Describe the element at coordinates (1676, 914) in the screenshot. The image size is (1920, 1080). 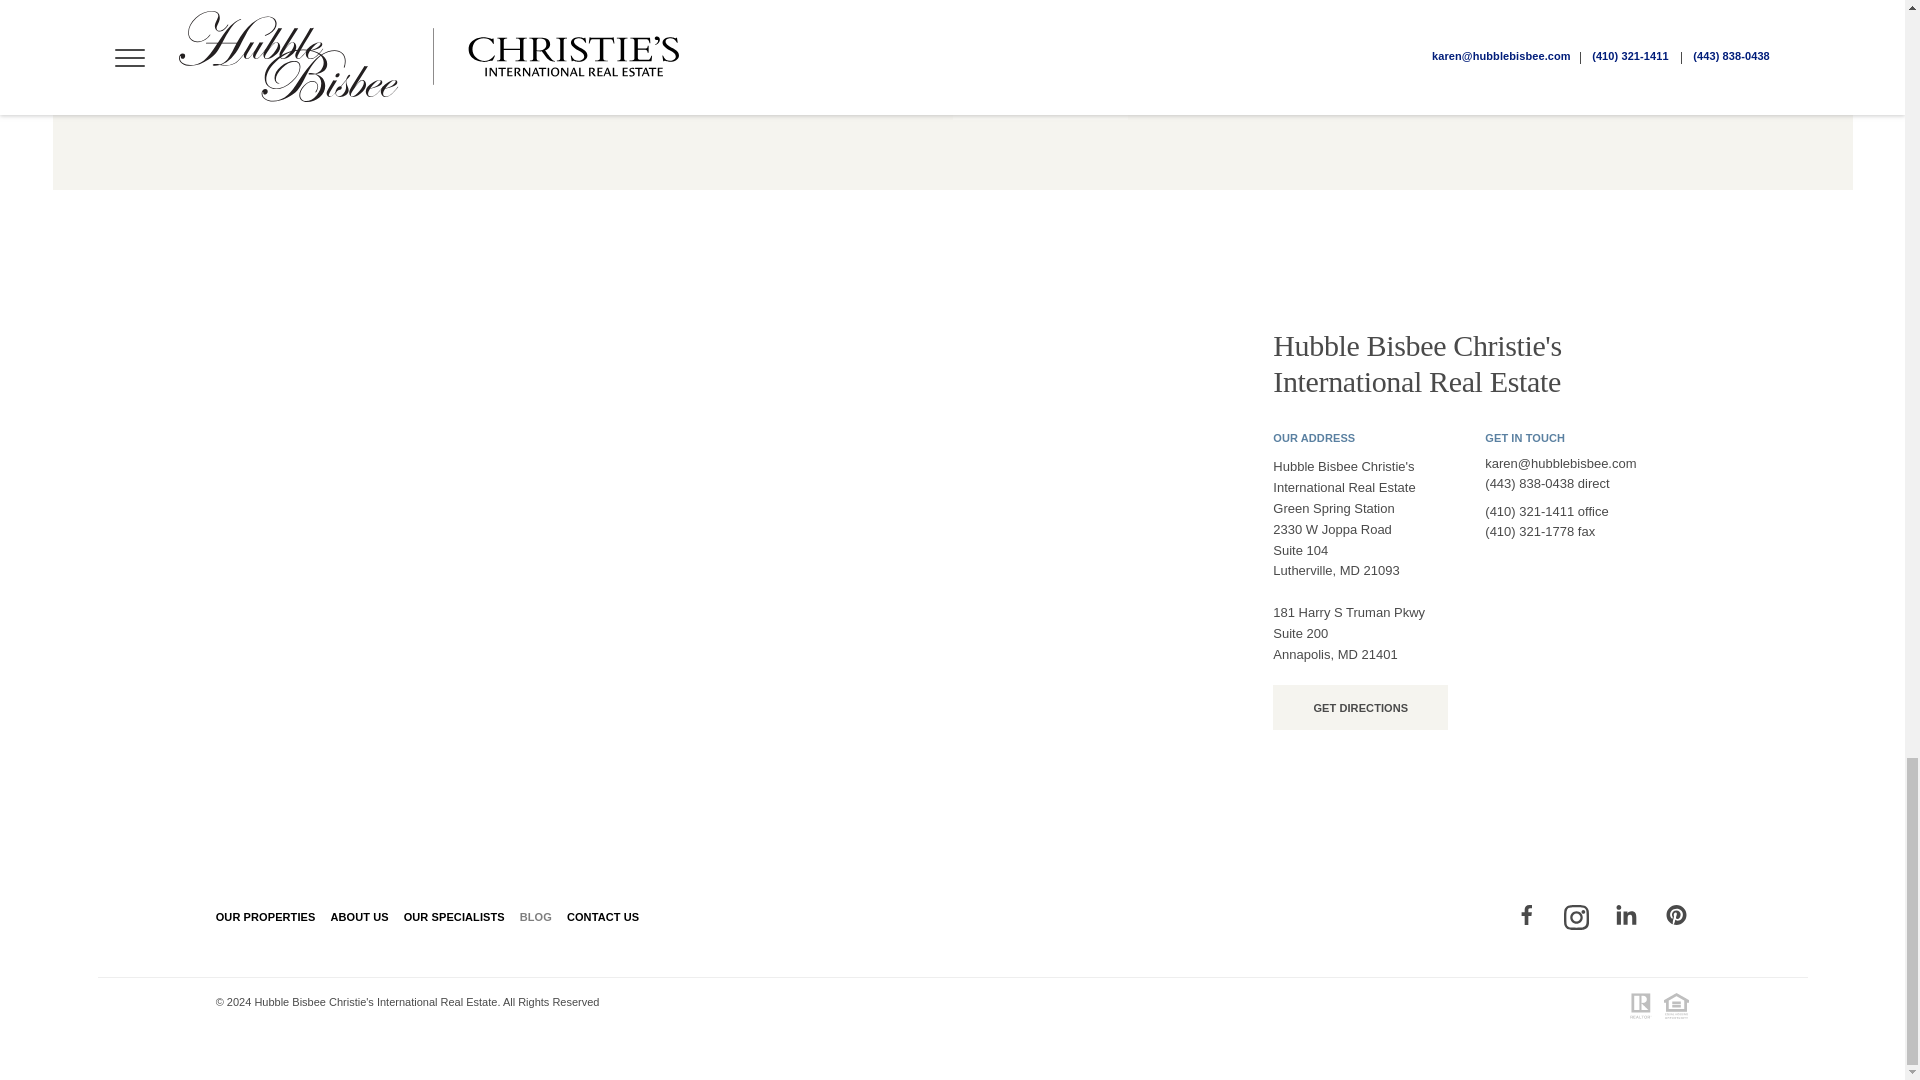
I see `Fill 1 Created with Sketch.` at that location.